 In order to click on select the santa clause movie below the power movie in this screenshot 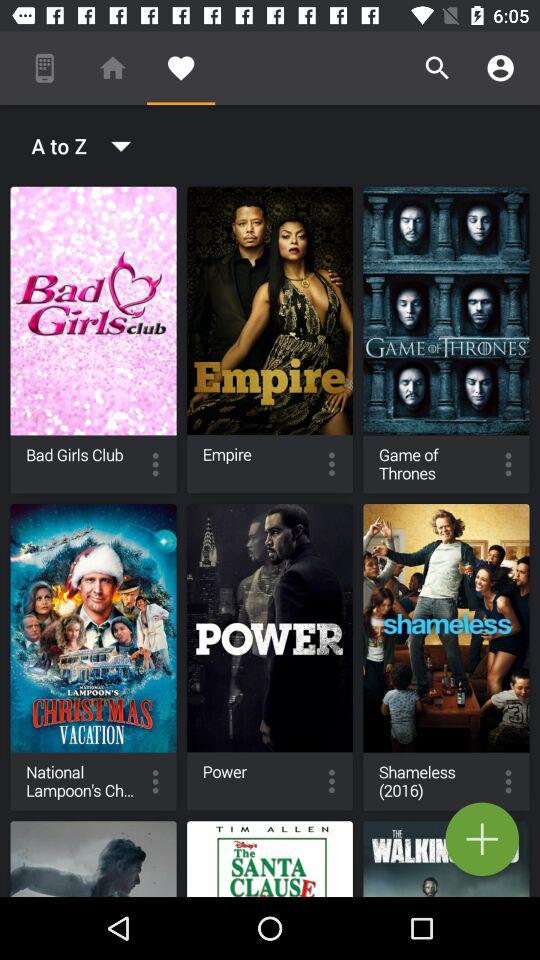, I will do `click(270, 858)`.